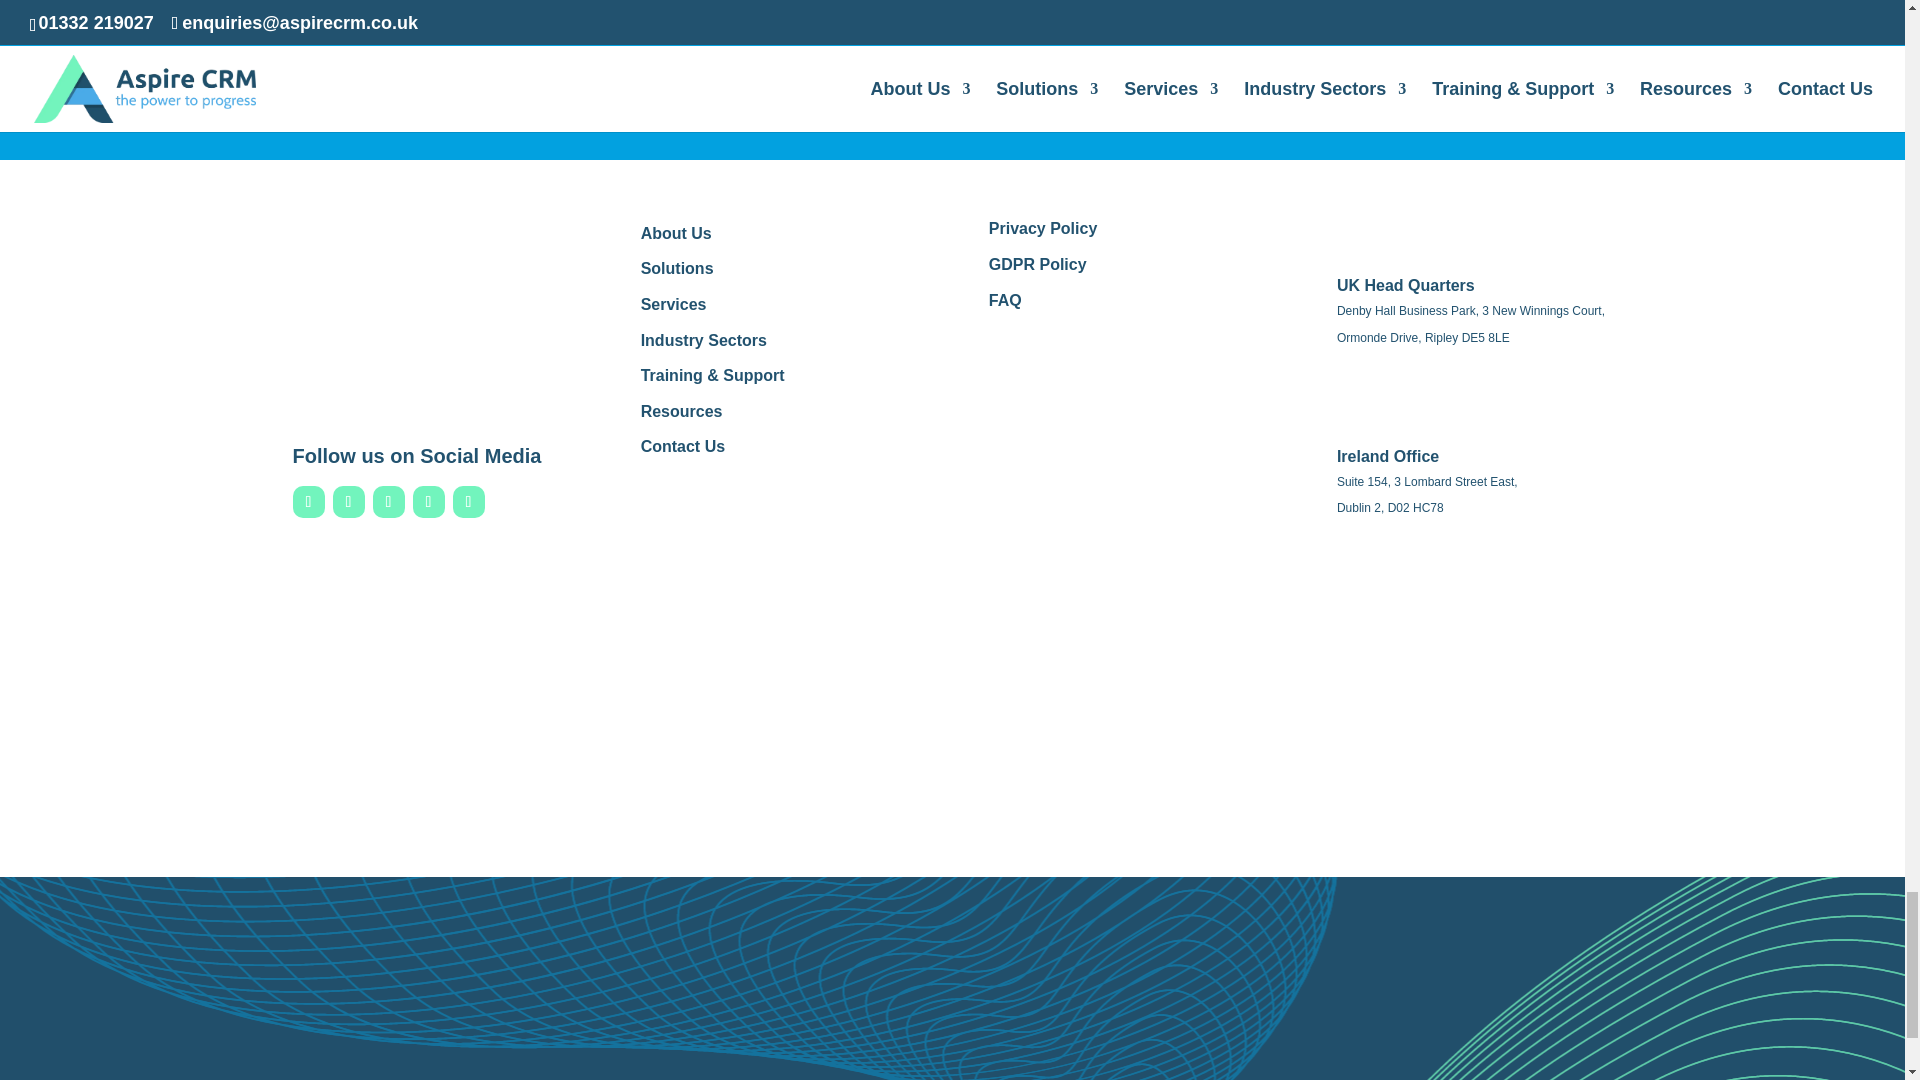 This screenshot has width=1920, height=1080. What do you see at coordinates (678, 268) in the screenshot?
I see `Solutions` at bounding box center [678, 268].